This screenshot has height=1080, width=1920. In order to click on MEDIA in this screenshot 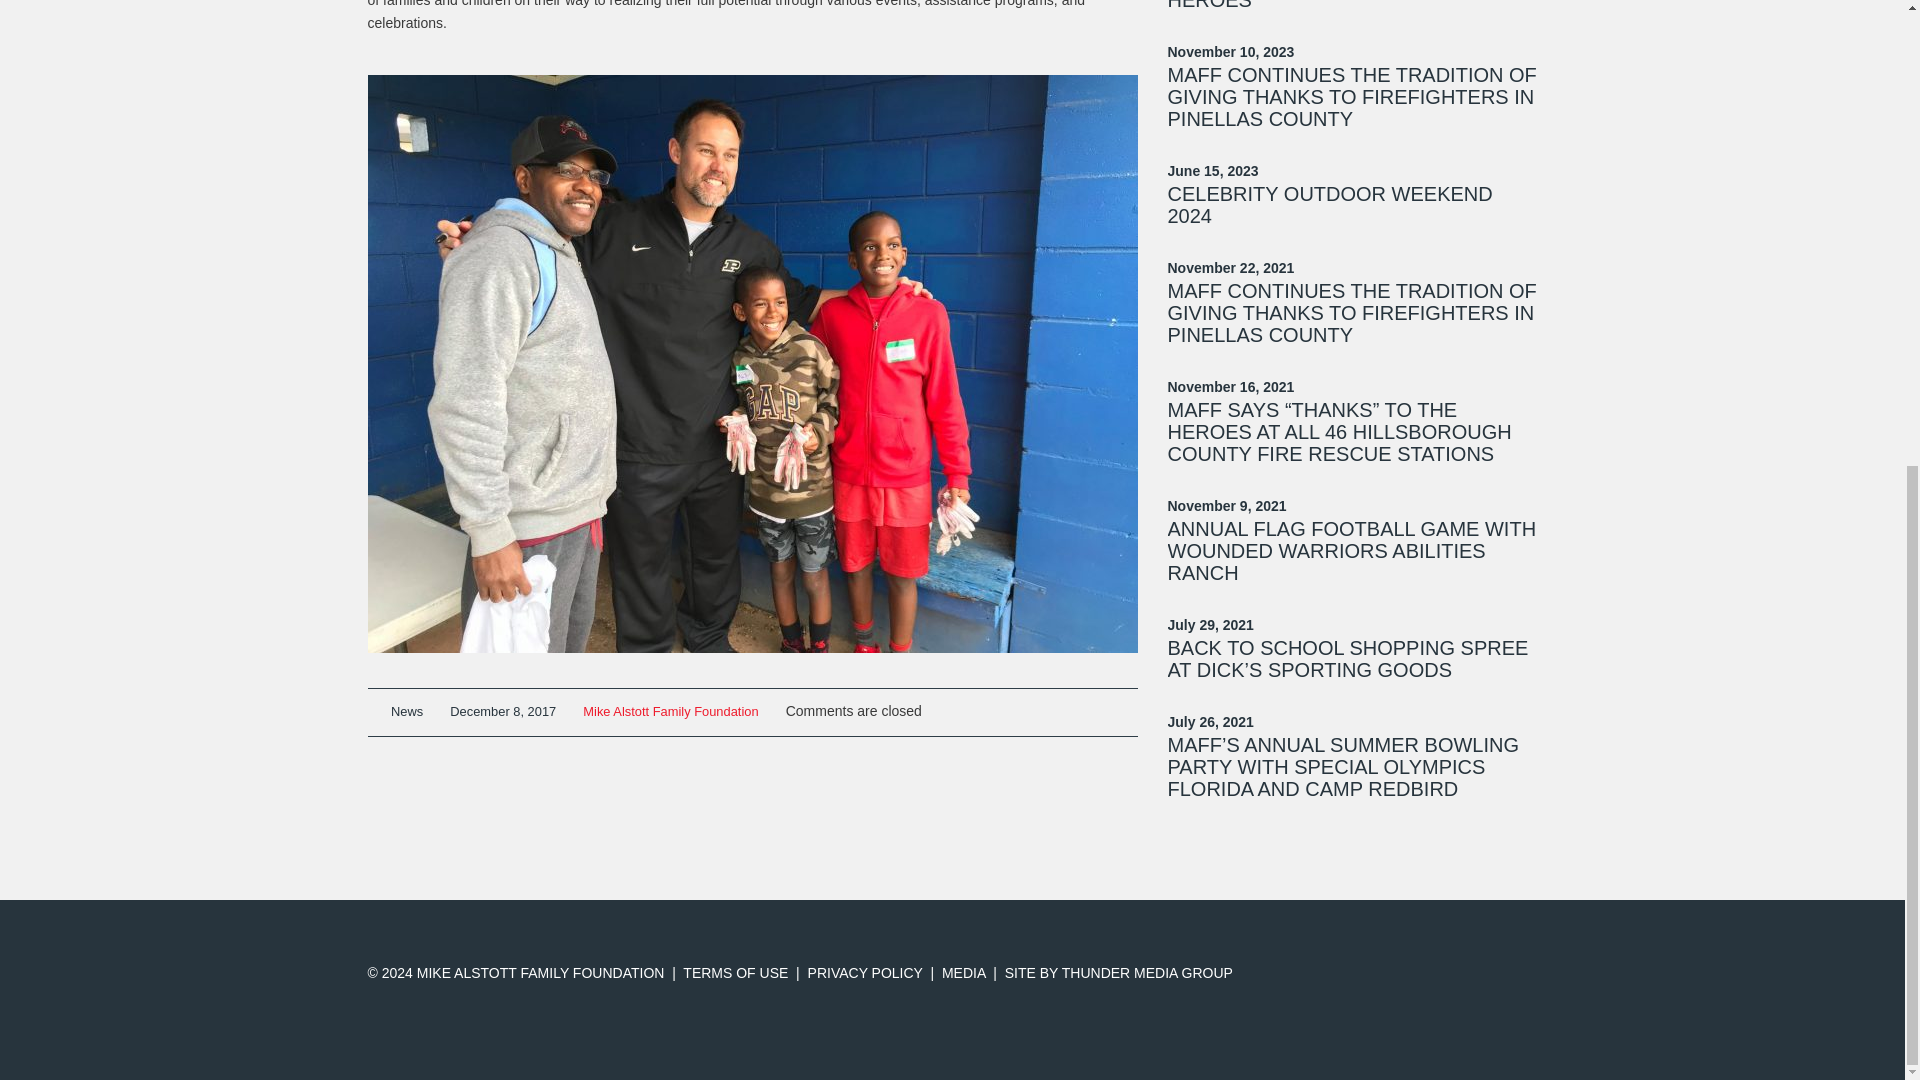, I will do `click(964, 972)`.